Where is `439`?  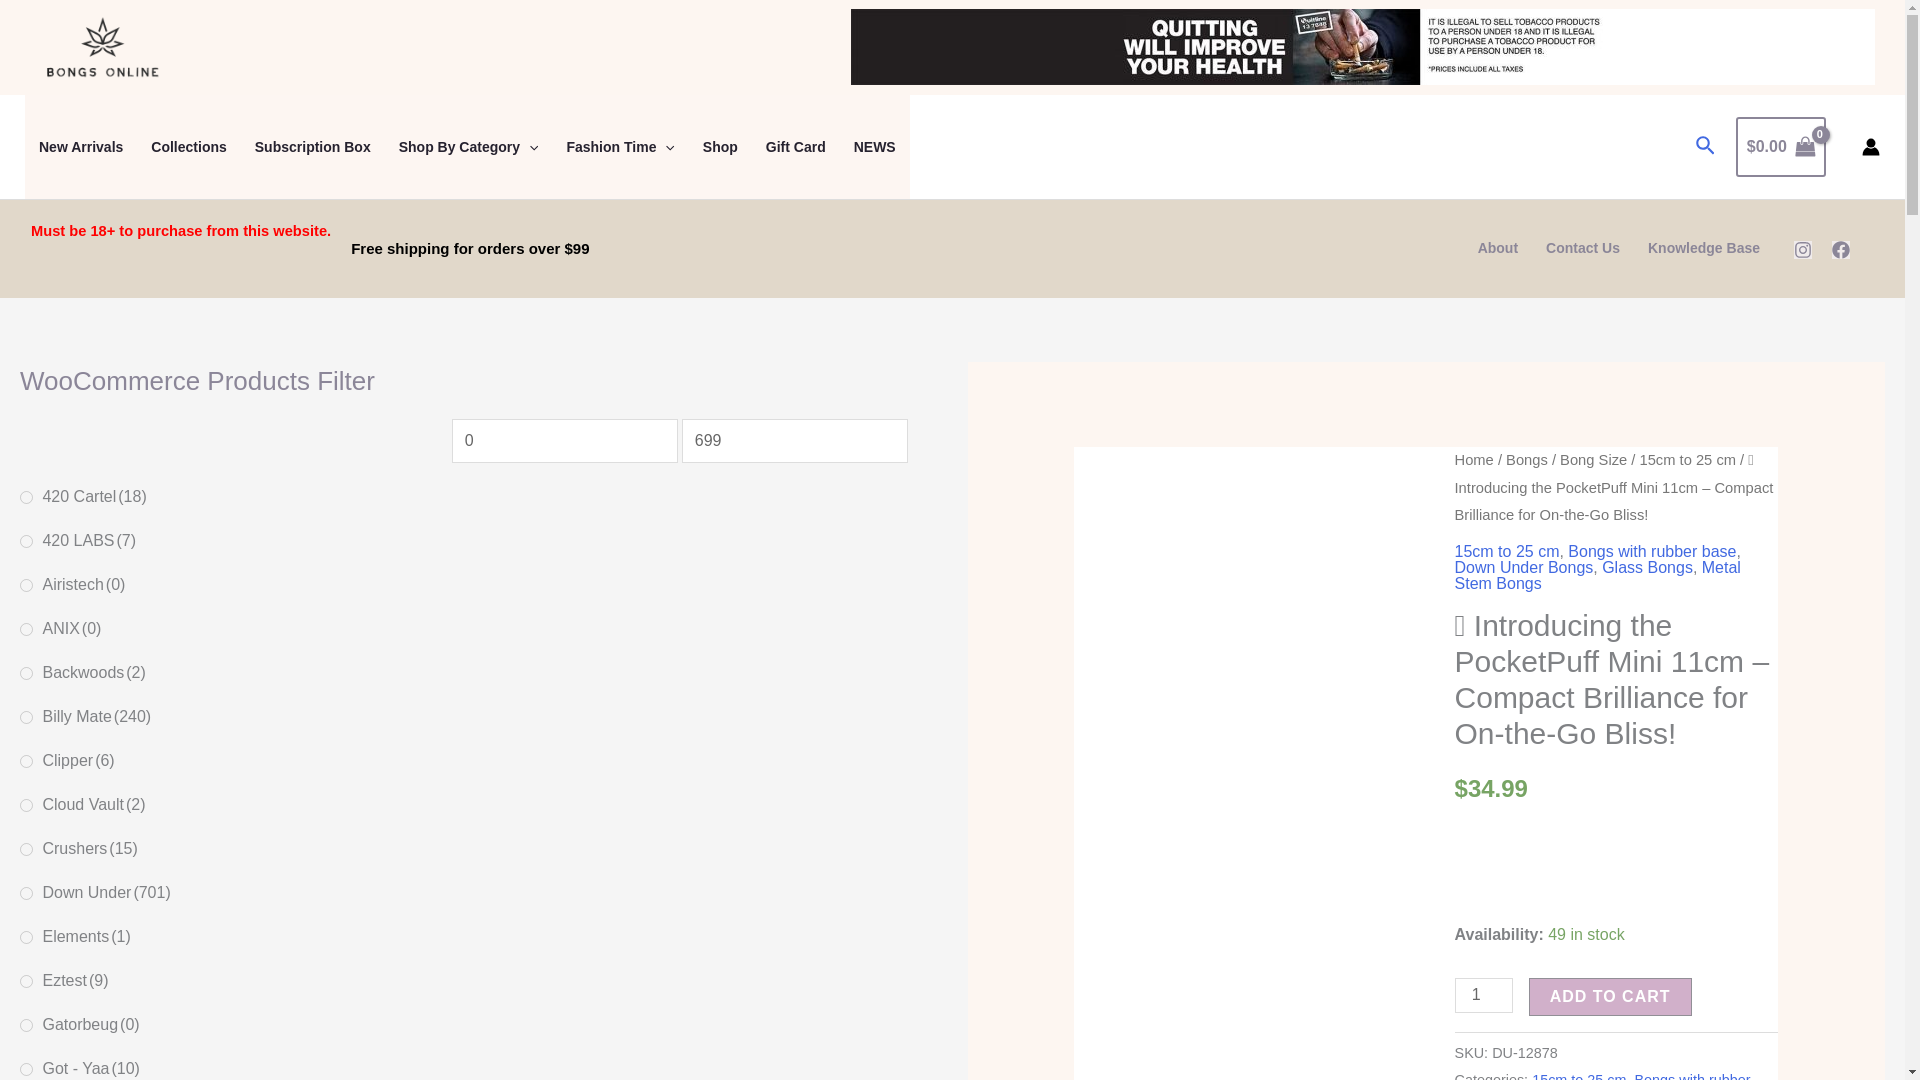
439 is located at coordinates (26, 540).